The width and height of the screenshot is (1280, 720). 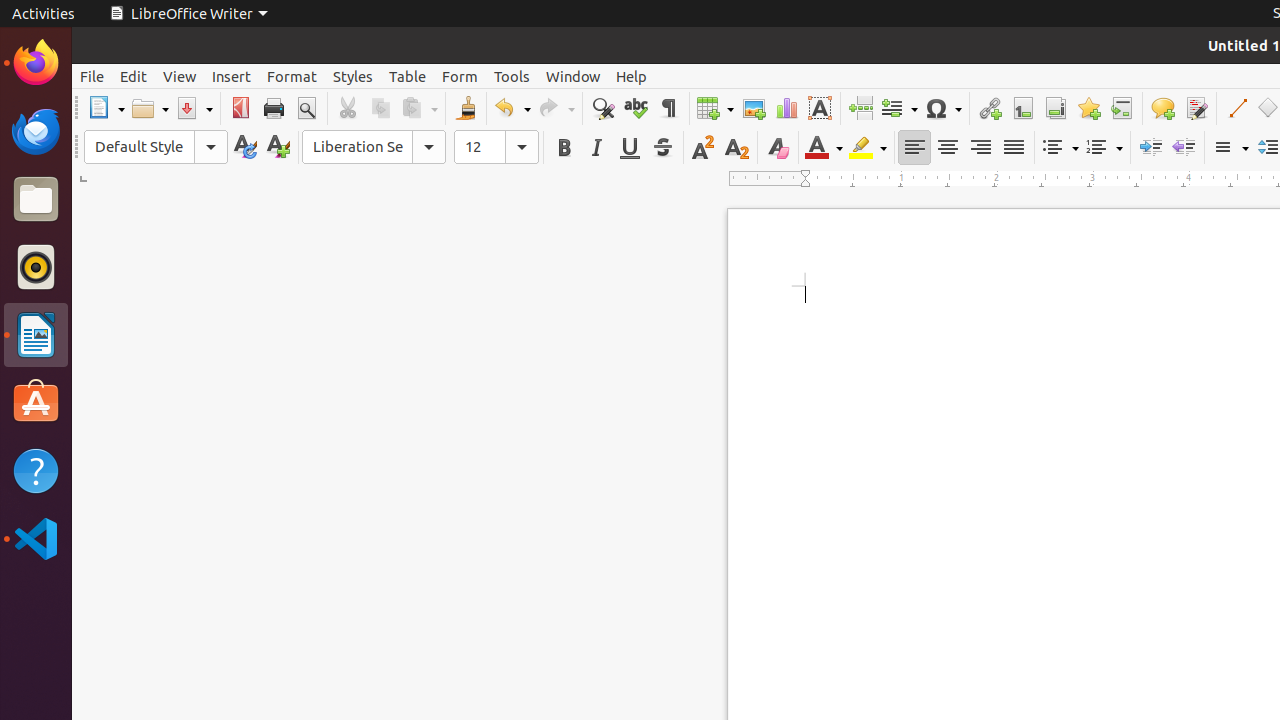 I want to click on Form, so click(x=460, y=76).